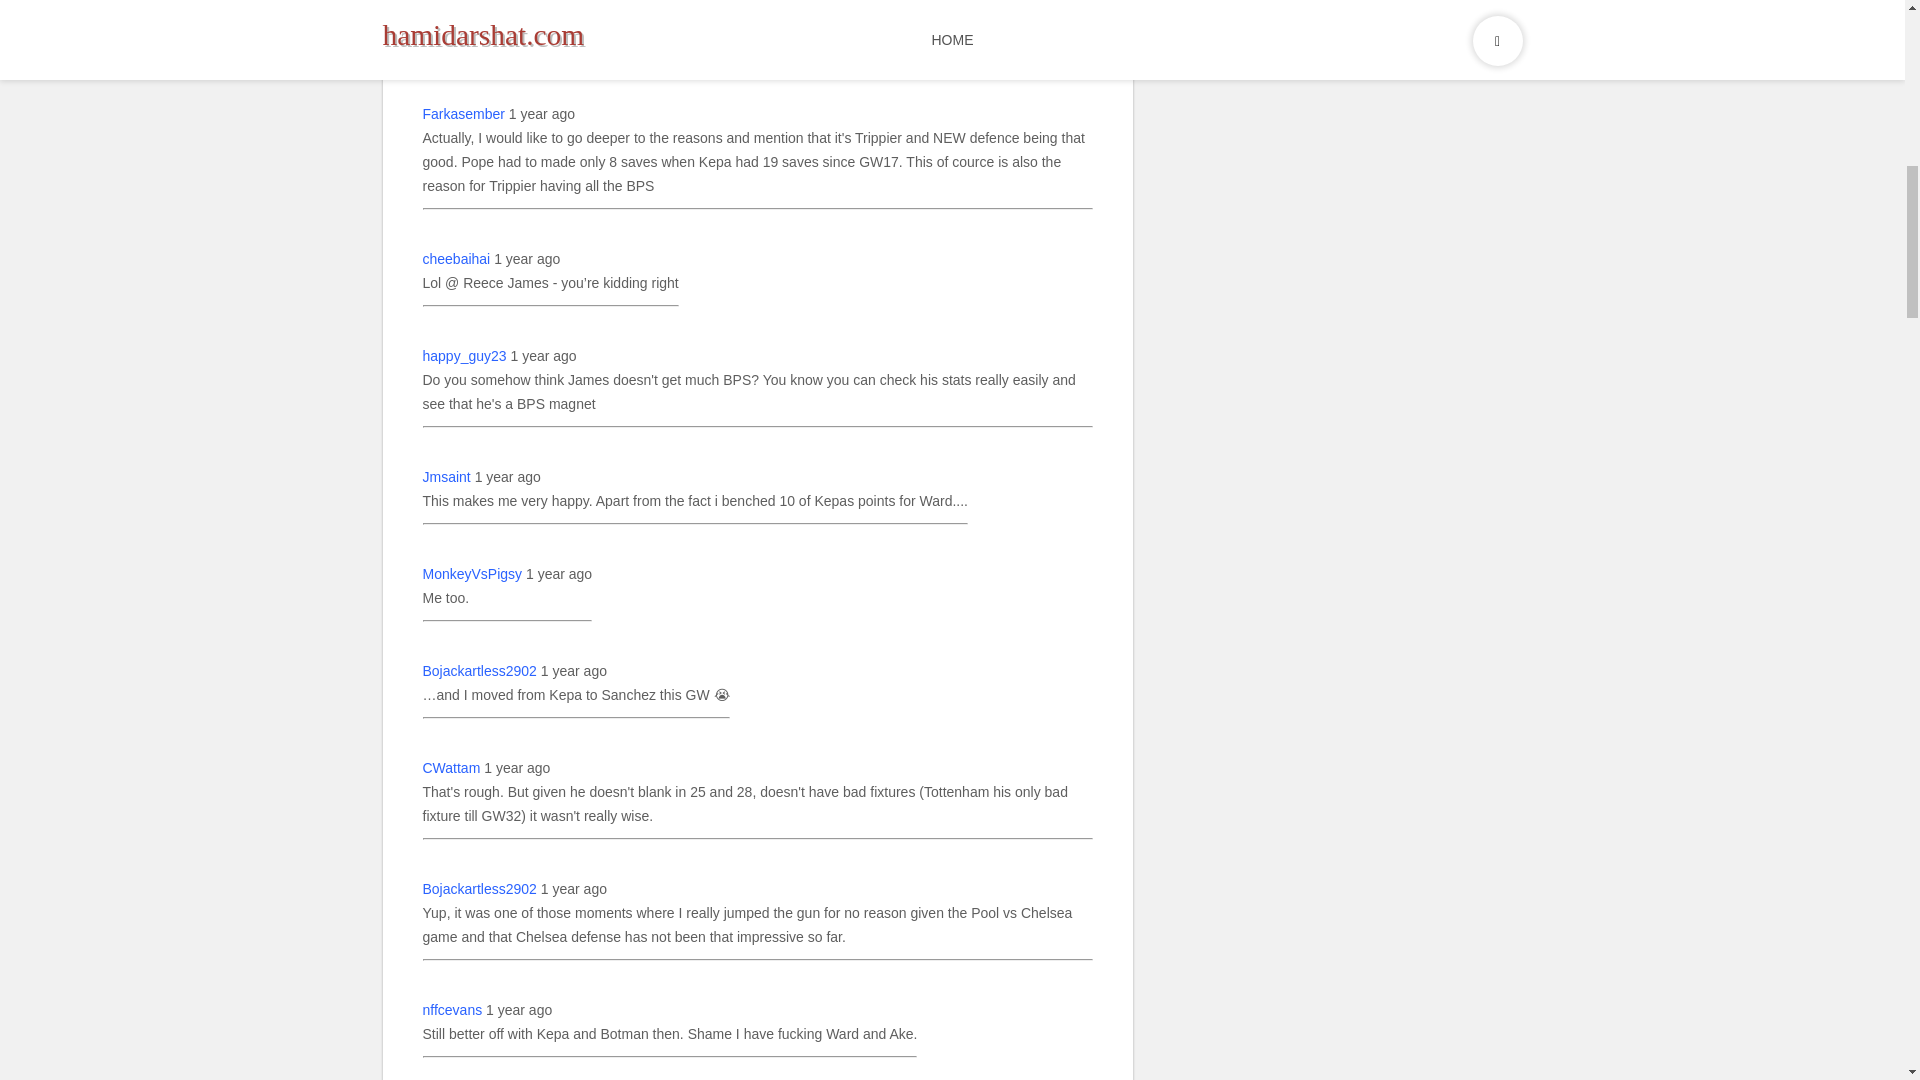 This screenshot has height=1080, width=1920. I want to click on nffcevans, so click(452, 1009).